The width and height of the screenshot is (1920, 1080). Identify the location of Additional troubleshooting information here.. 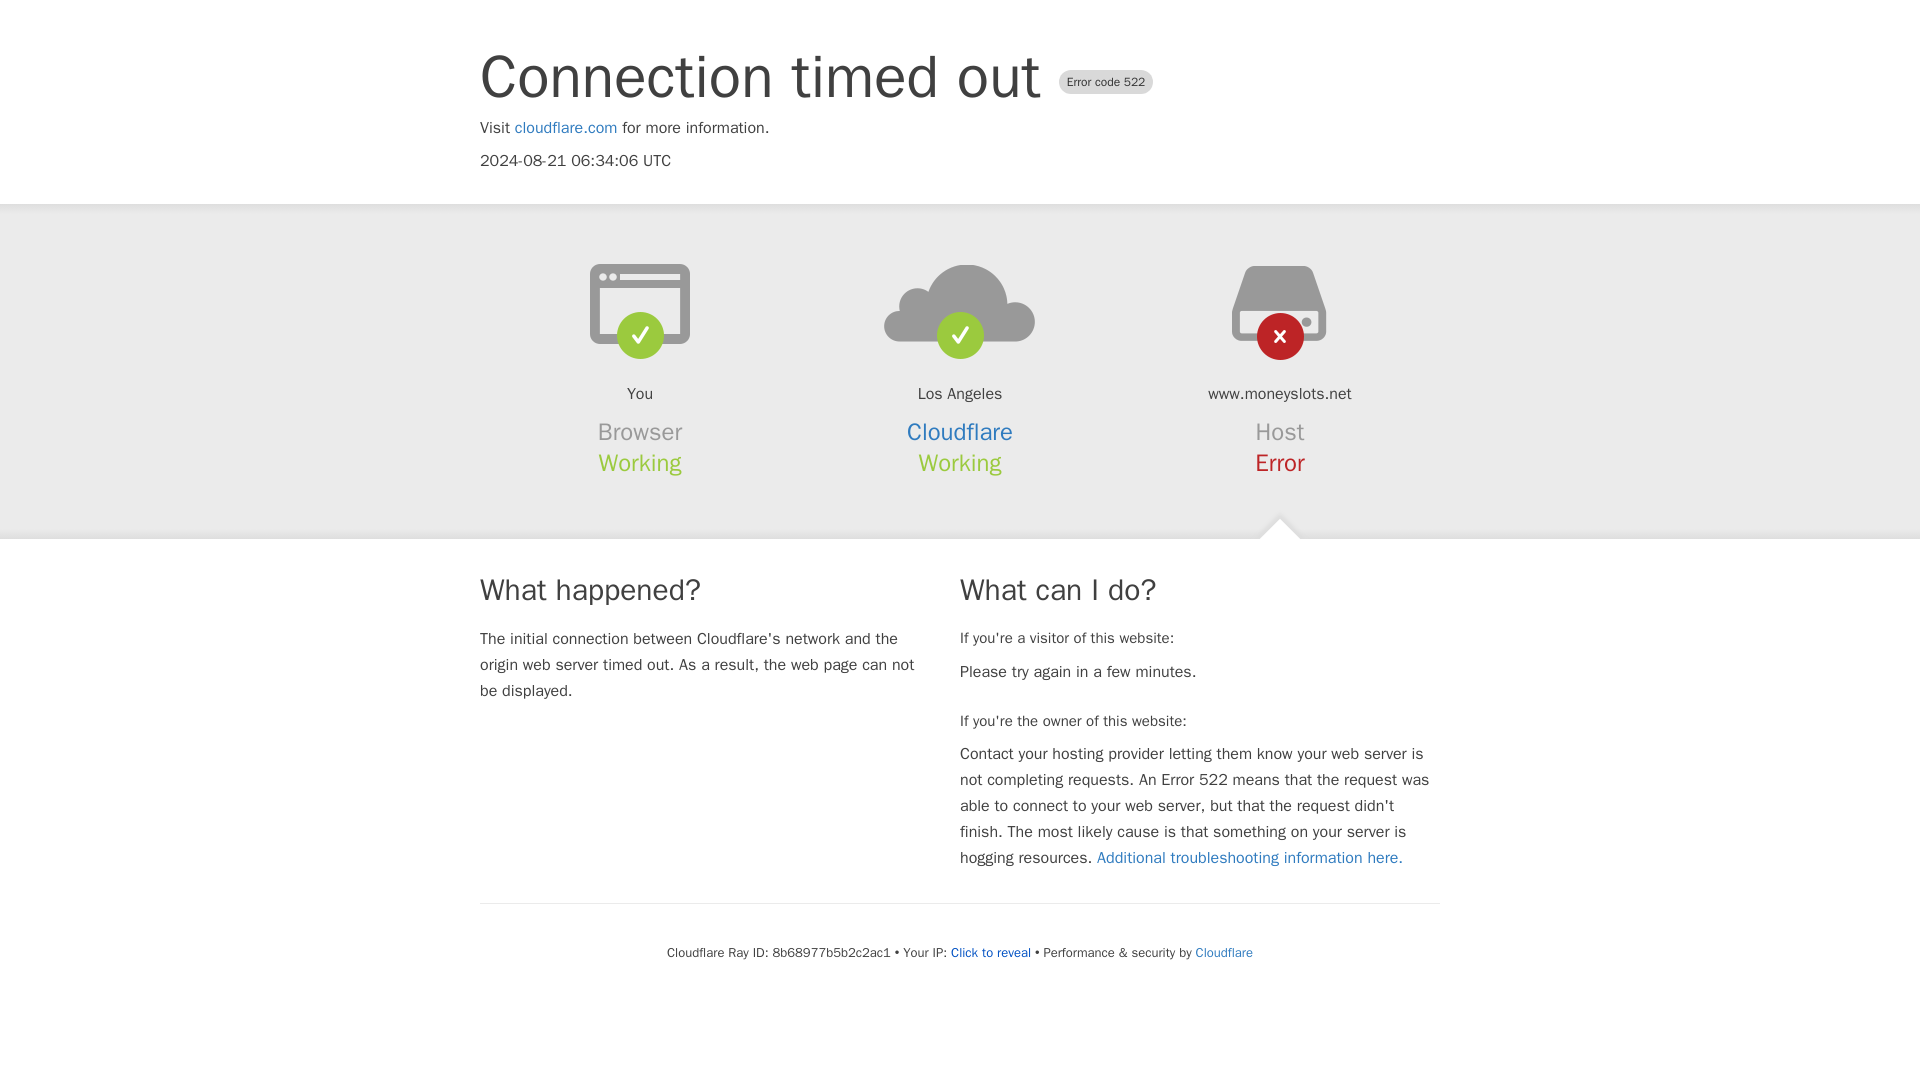
(1250, 858).